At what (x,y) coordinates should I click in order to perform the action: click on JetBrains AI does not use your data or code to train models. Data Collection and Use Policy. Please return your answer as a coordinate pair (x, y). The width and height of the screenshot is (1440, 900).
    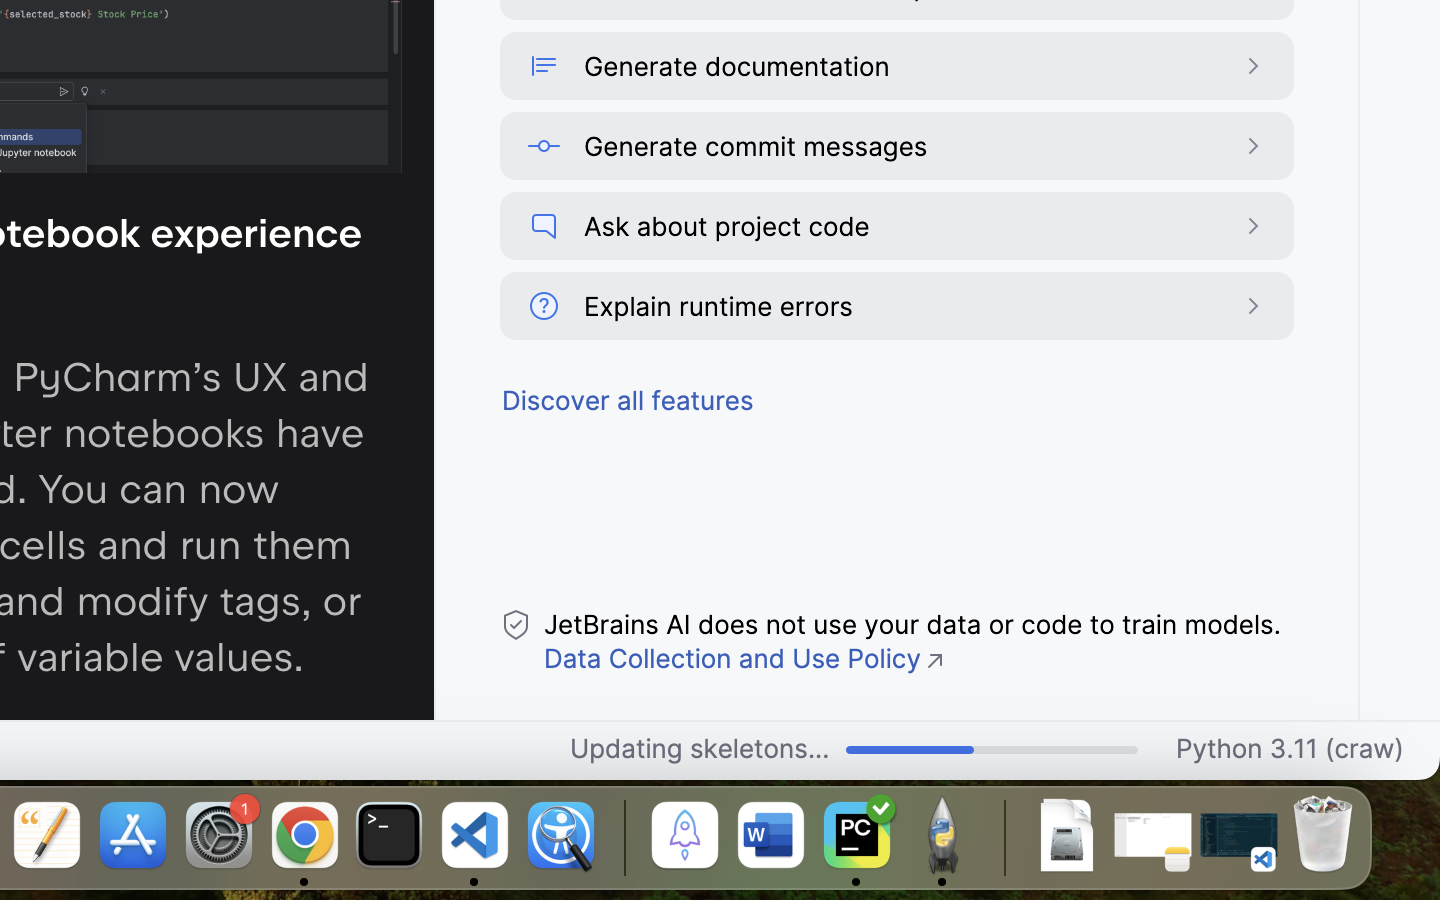
    Looking at the image, I should click on (912, 642).